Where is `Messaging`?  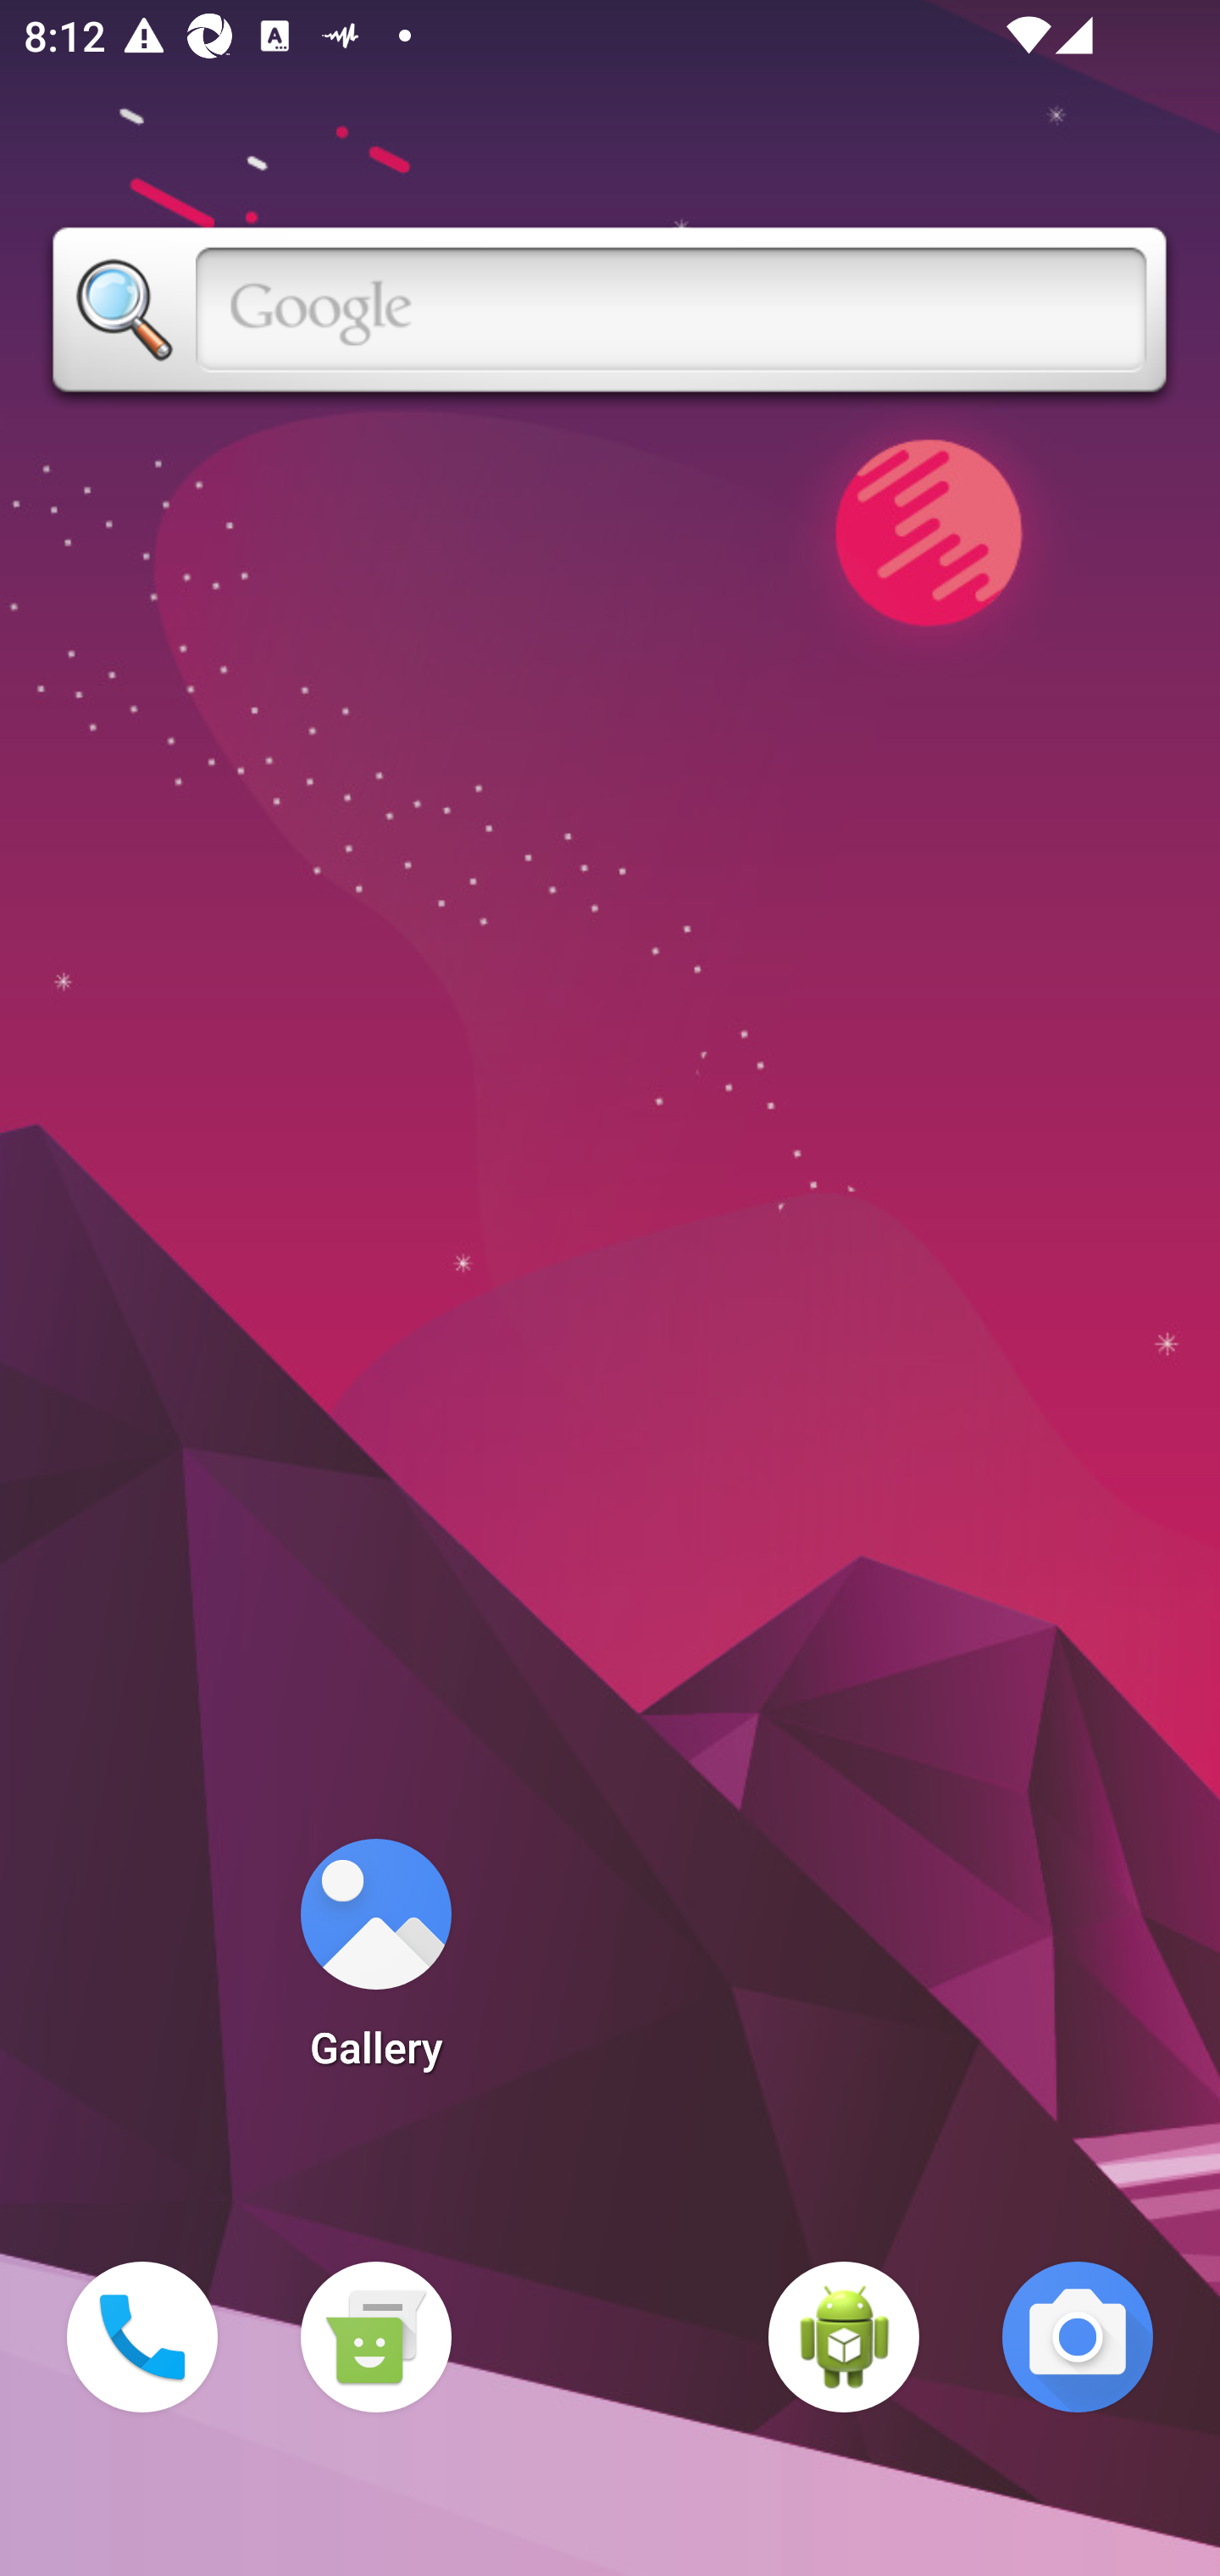
Messaging is located at coordinates (375, 2337).